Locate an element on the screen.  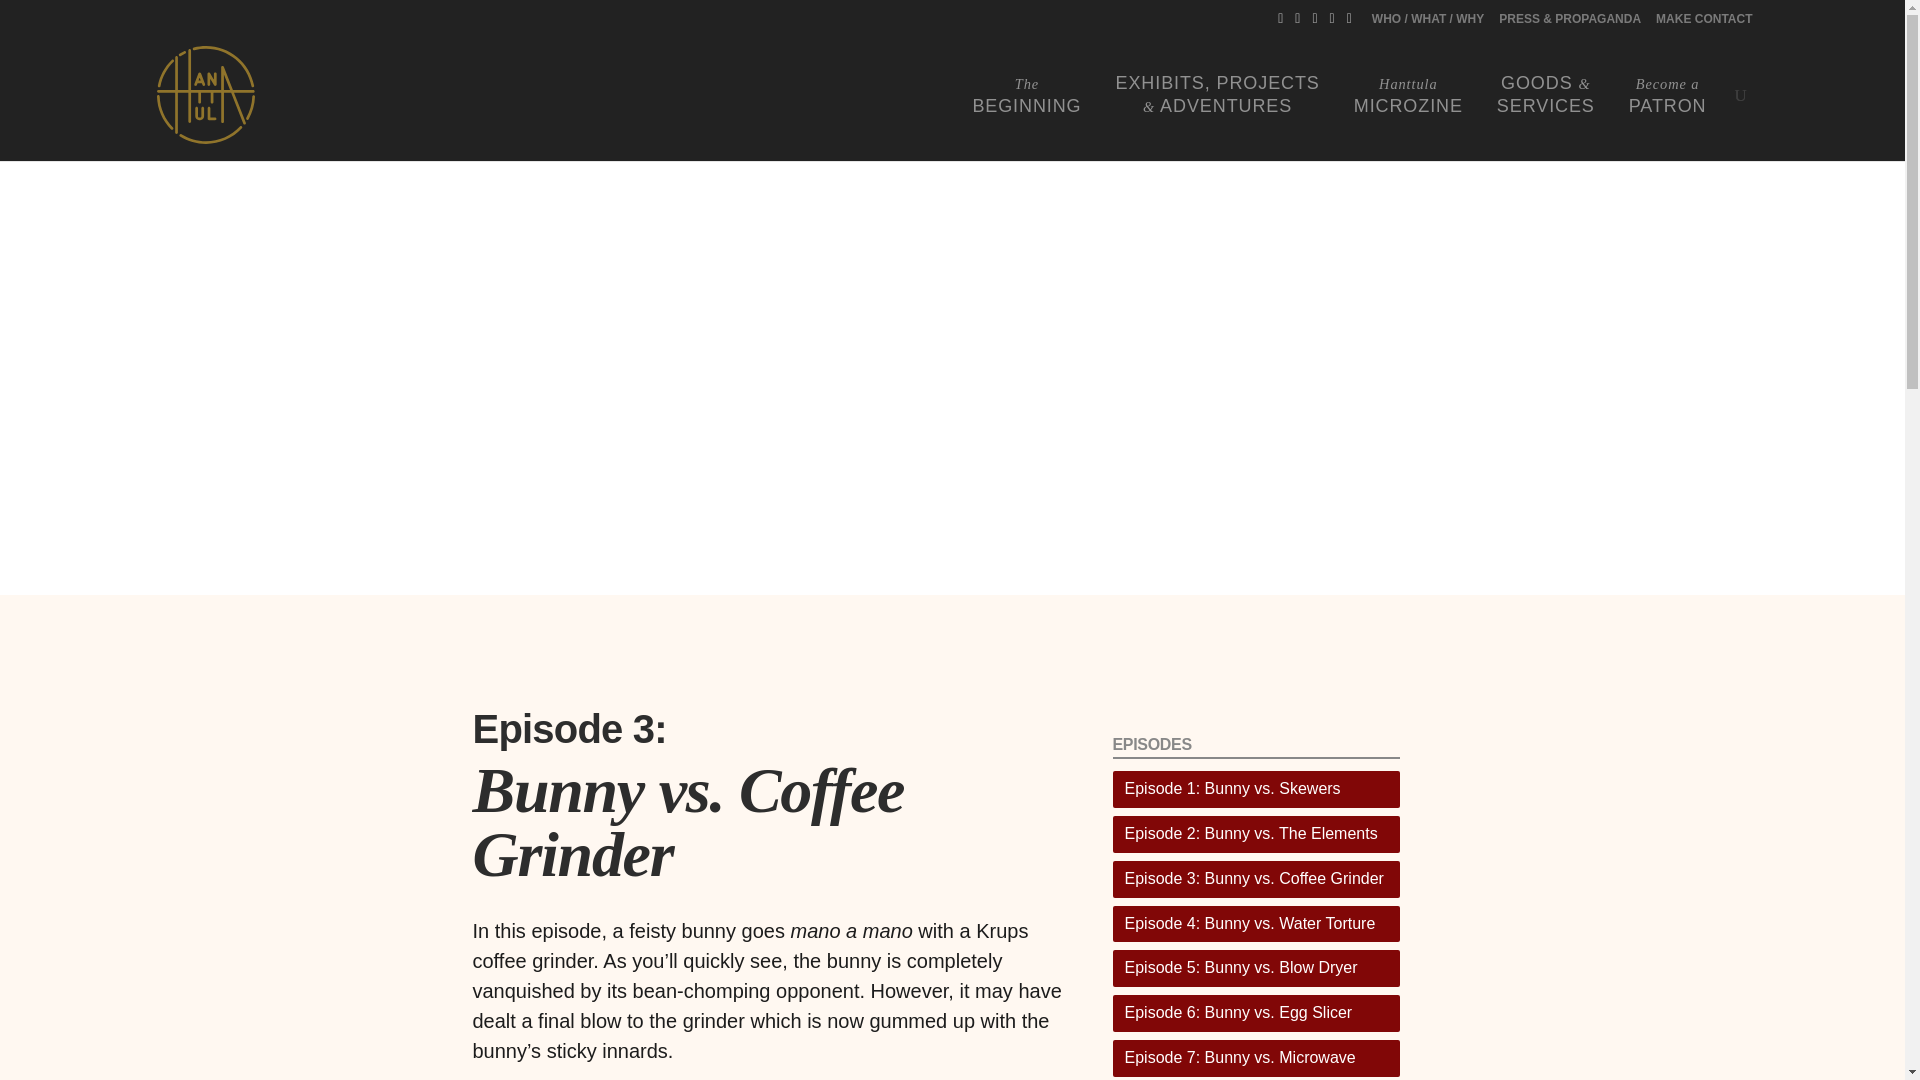
Episode 6: Bunny vs. Egg Slicer is located at coordinates (1255, 1013).